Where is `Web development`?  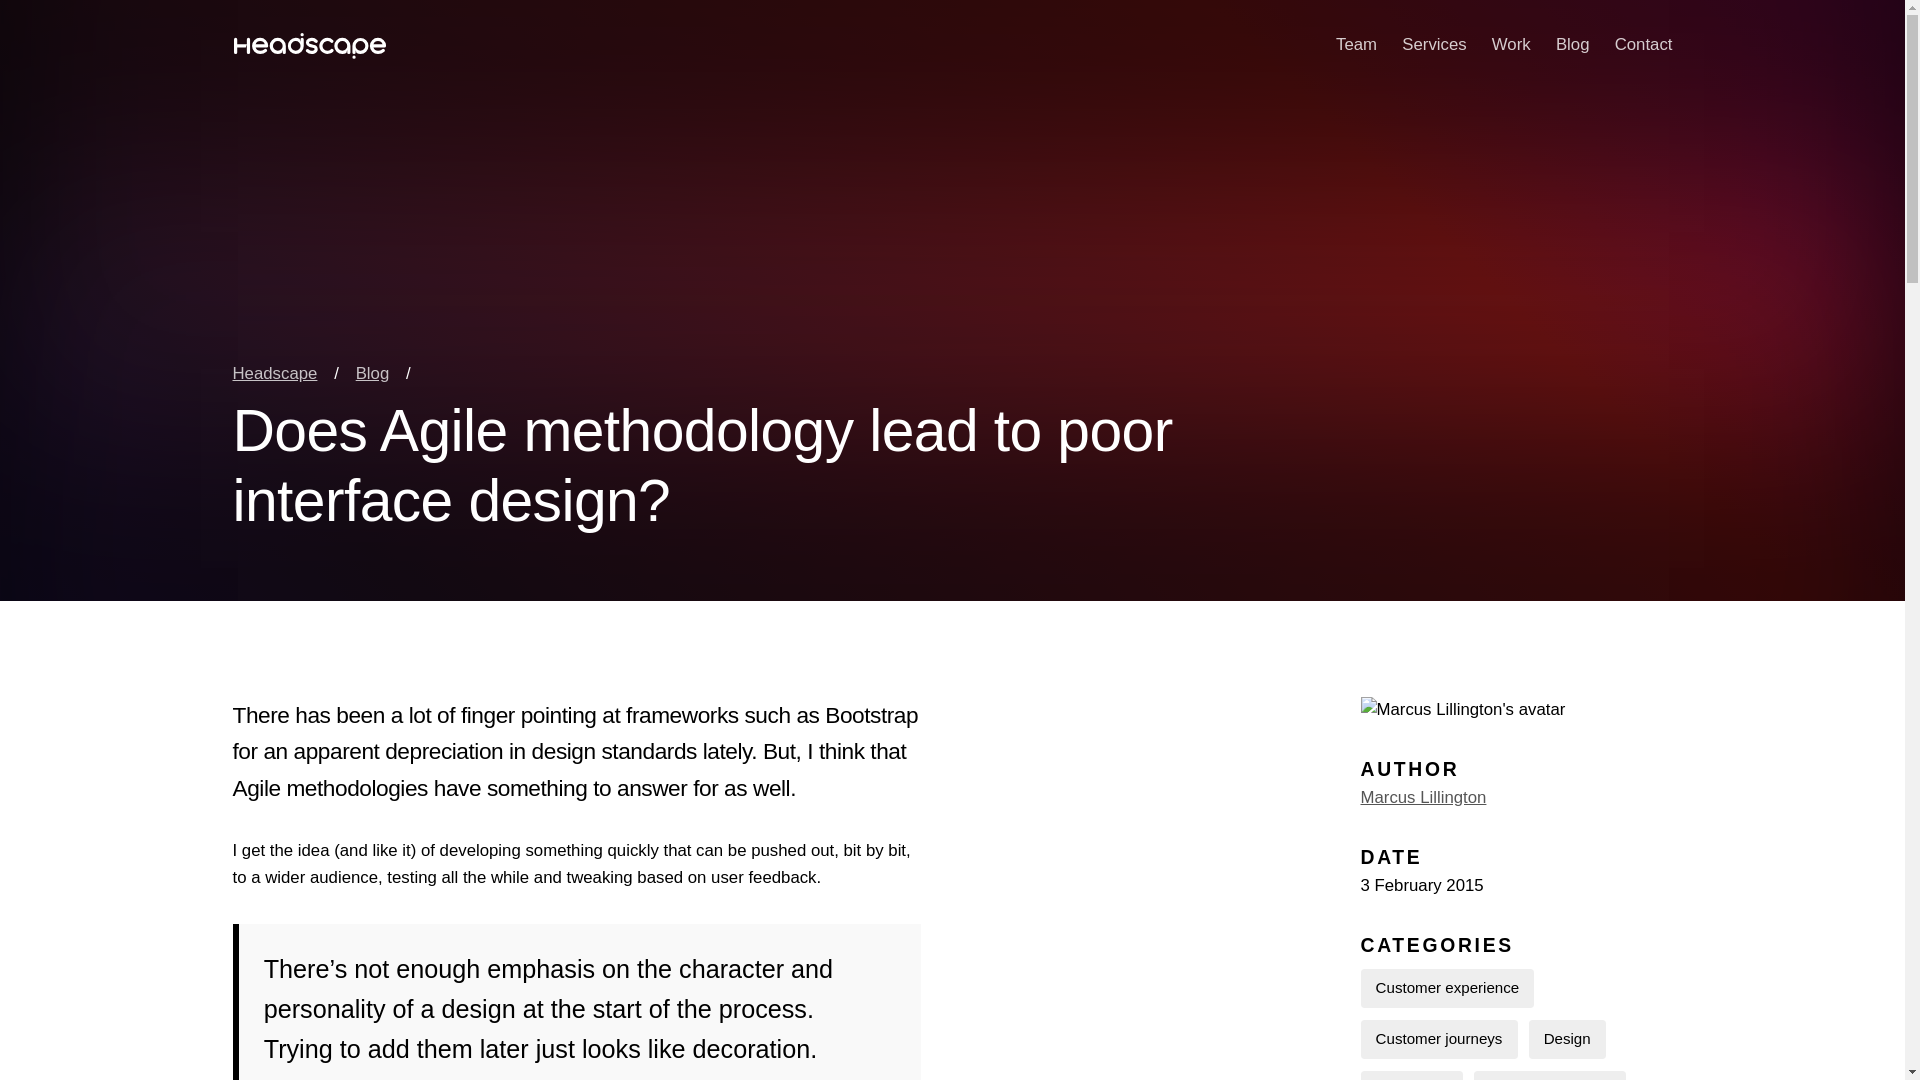
Web development is located at coordinates (1550, 1076).